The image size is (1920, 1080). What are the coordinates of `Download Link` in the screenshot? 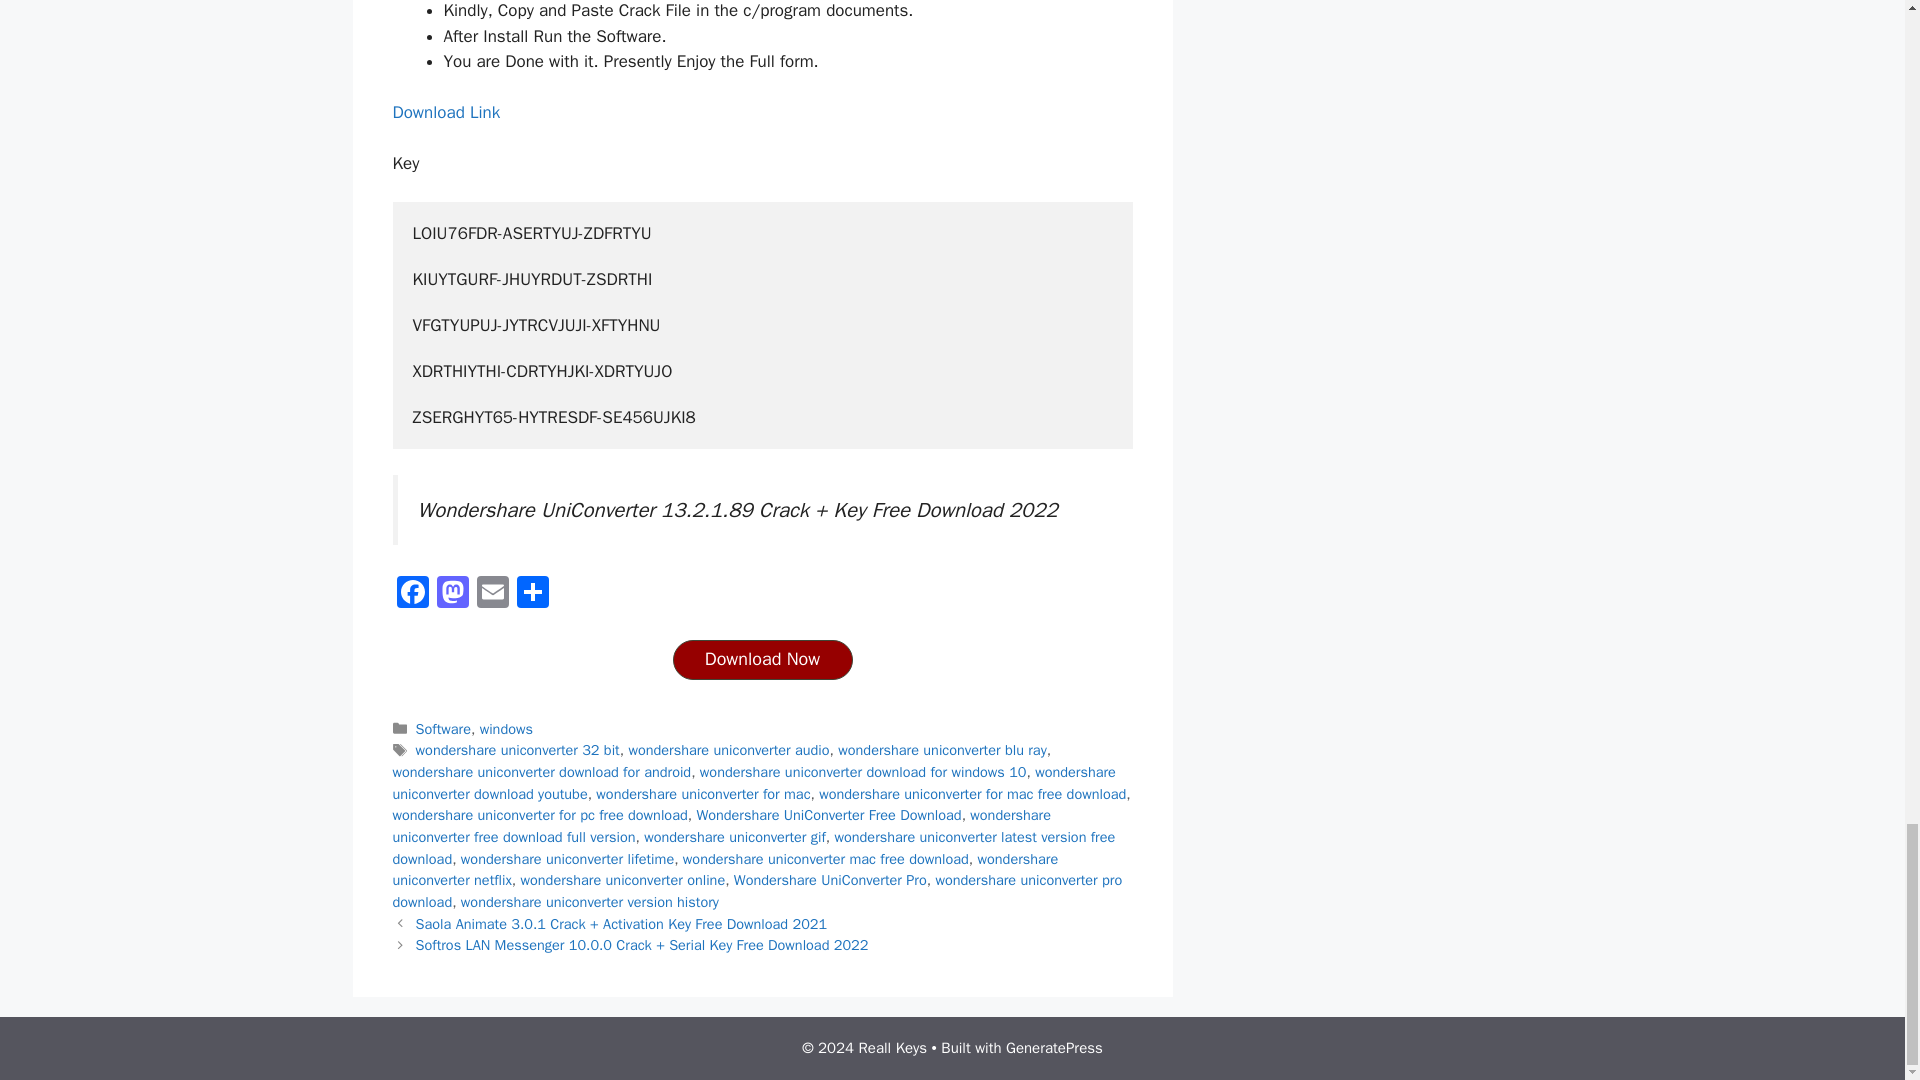 It's located at (445, 112).